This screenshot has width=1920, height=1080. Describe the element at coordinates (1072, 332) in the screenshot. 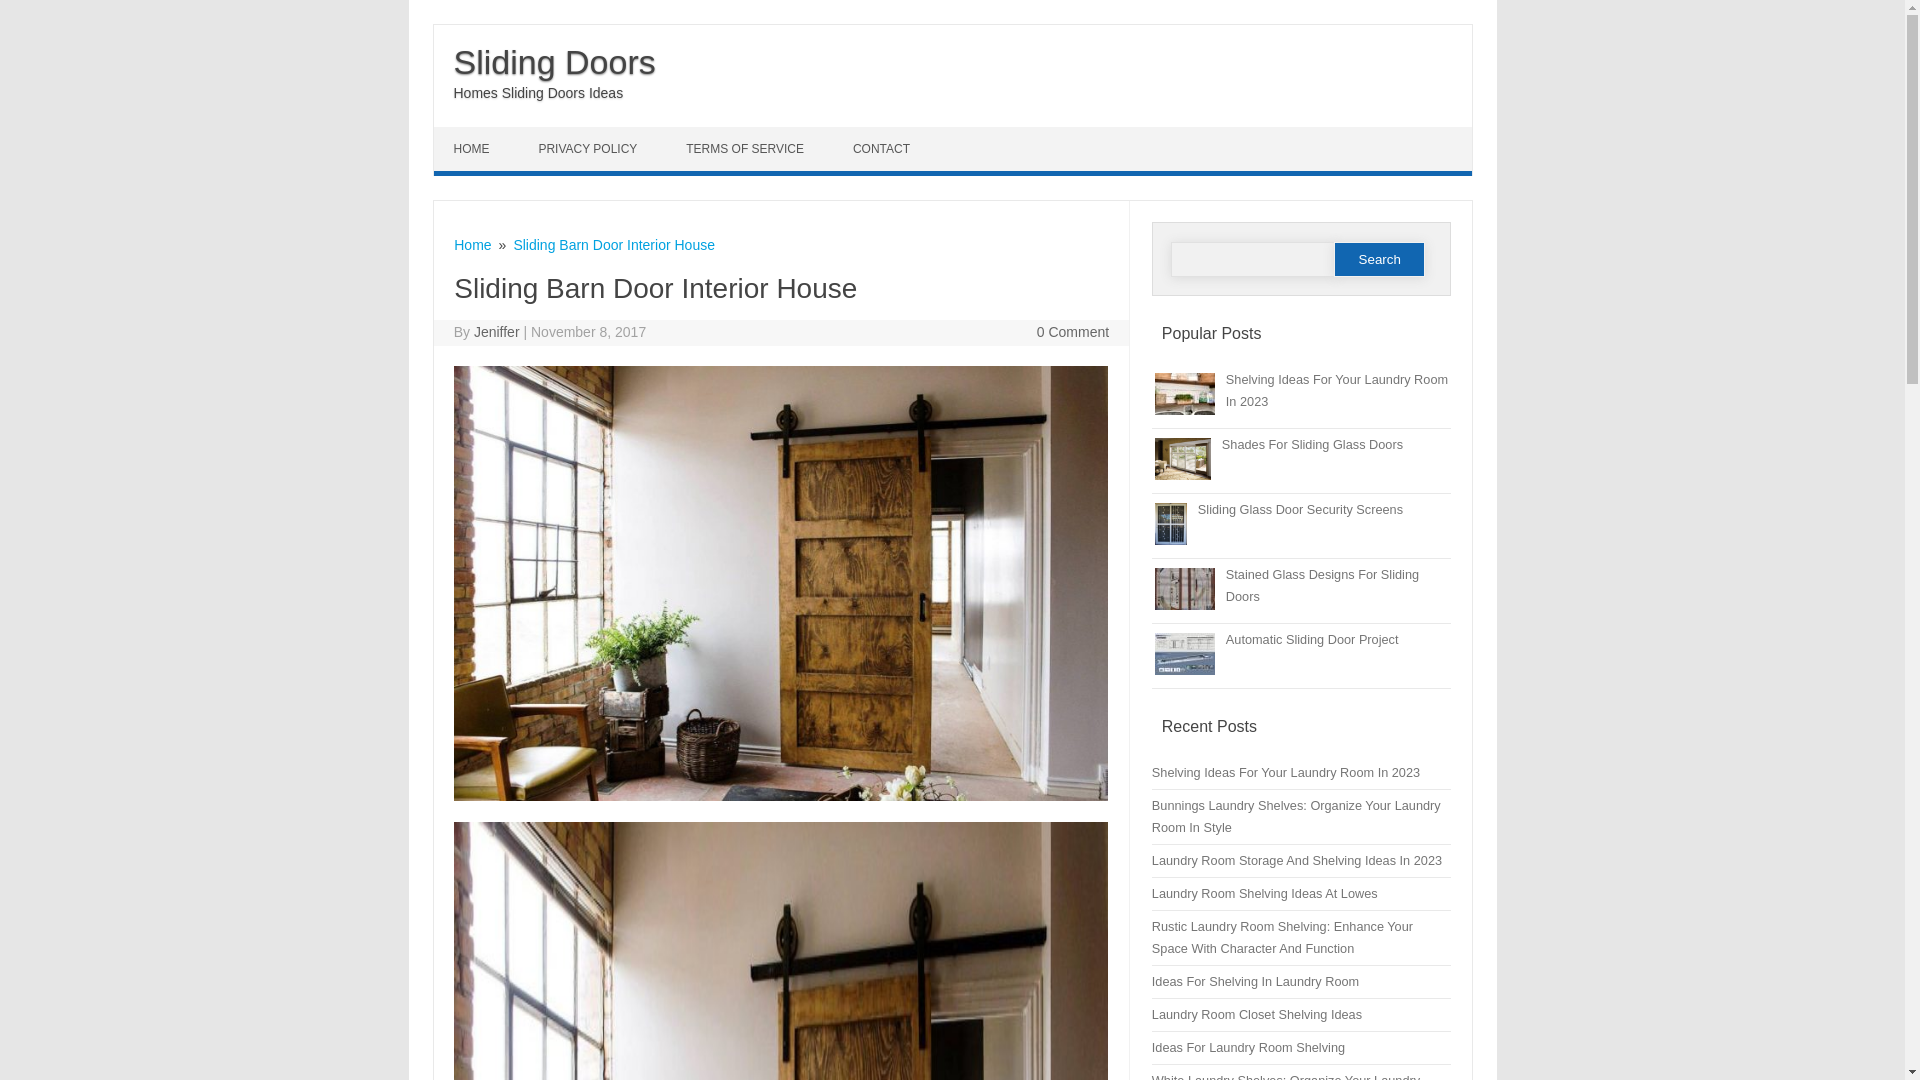

I see `0 Comment` at that location.